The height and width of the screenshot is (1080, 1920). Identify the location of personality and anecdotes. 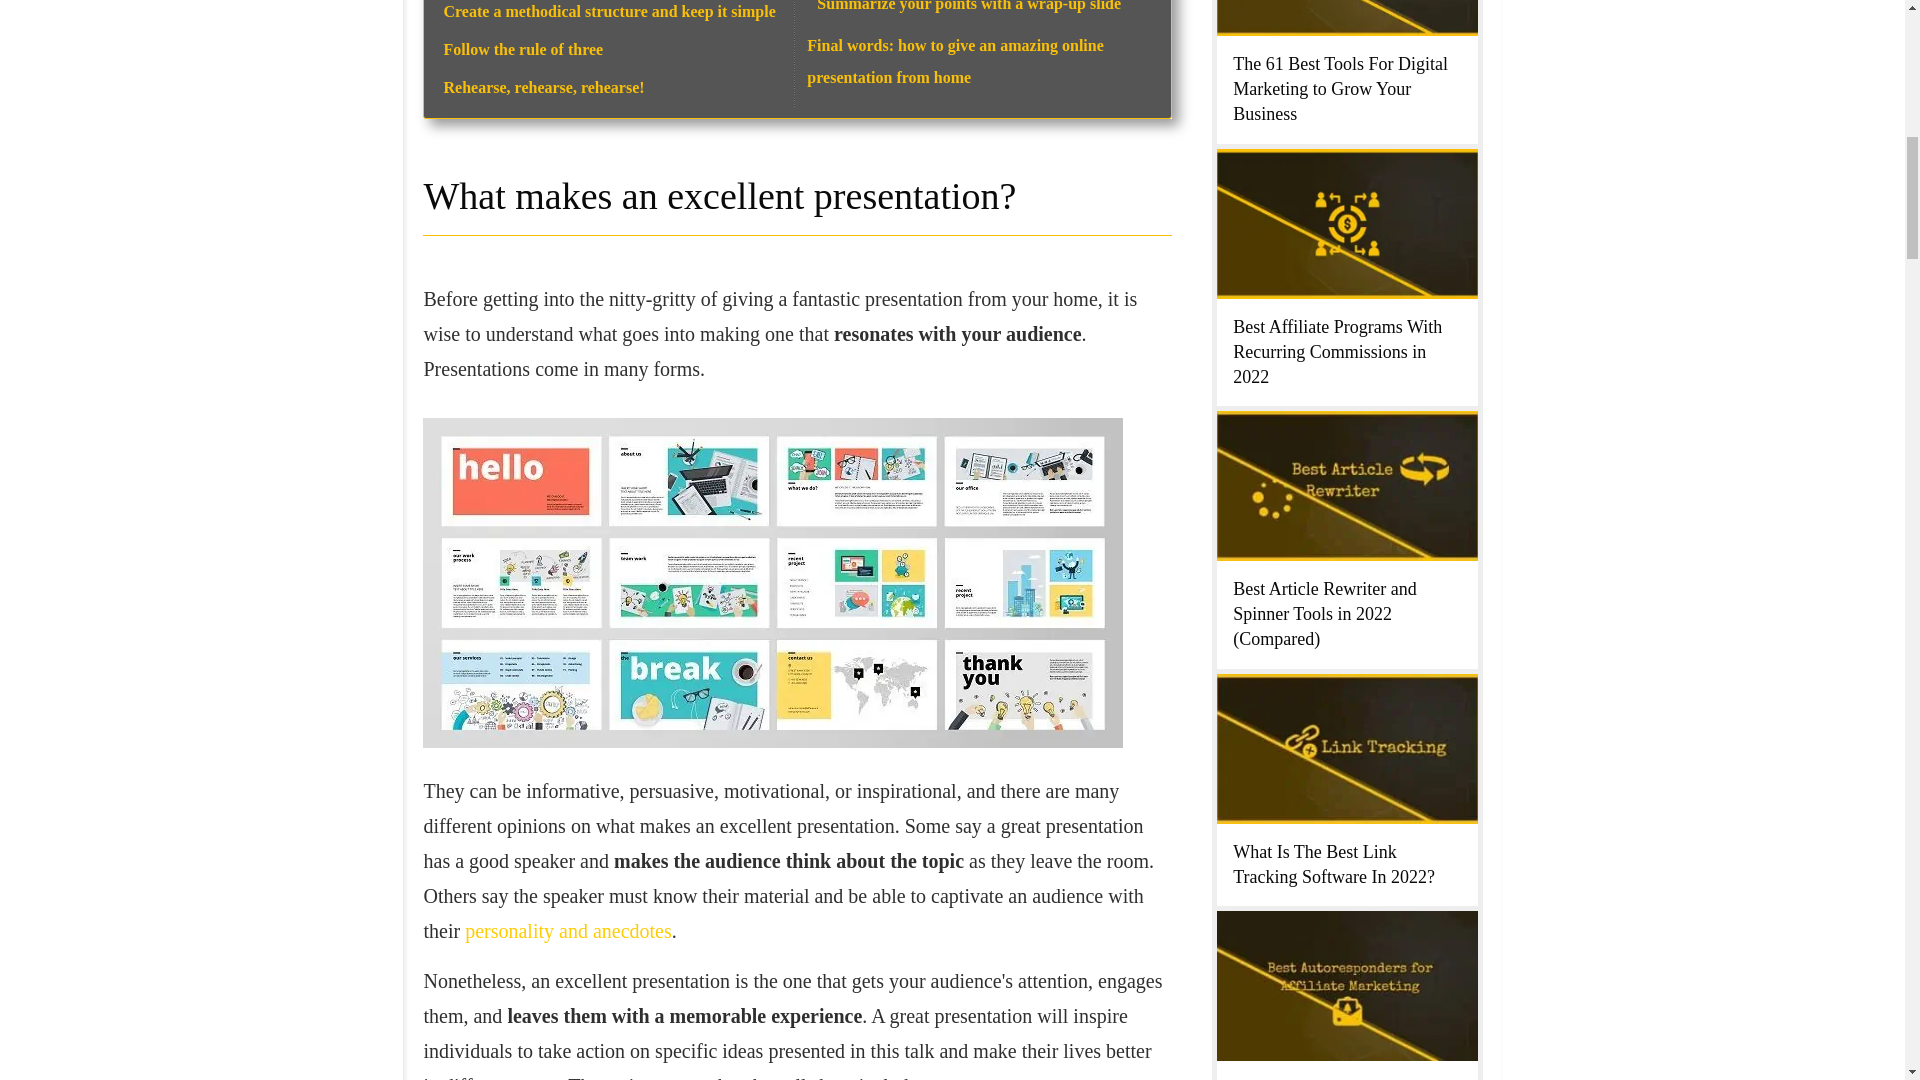
(568, 930).